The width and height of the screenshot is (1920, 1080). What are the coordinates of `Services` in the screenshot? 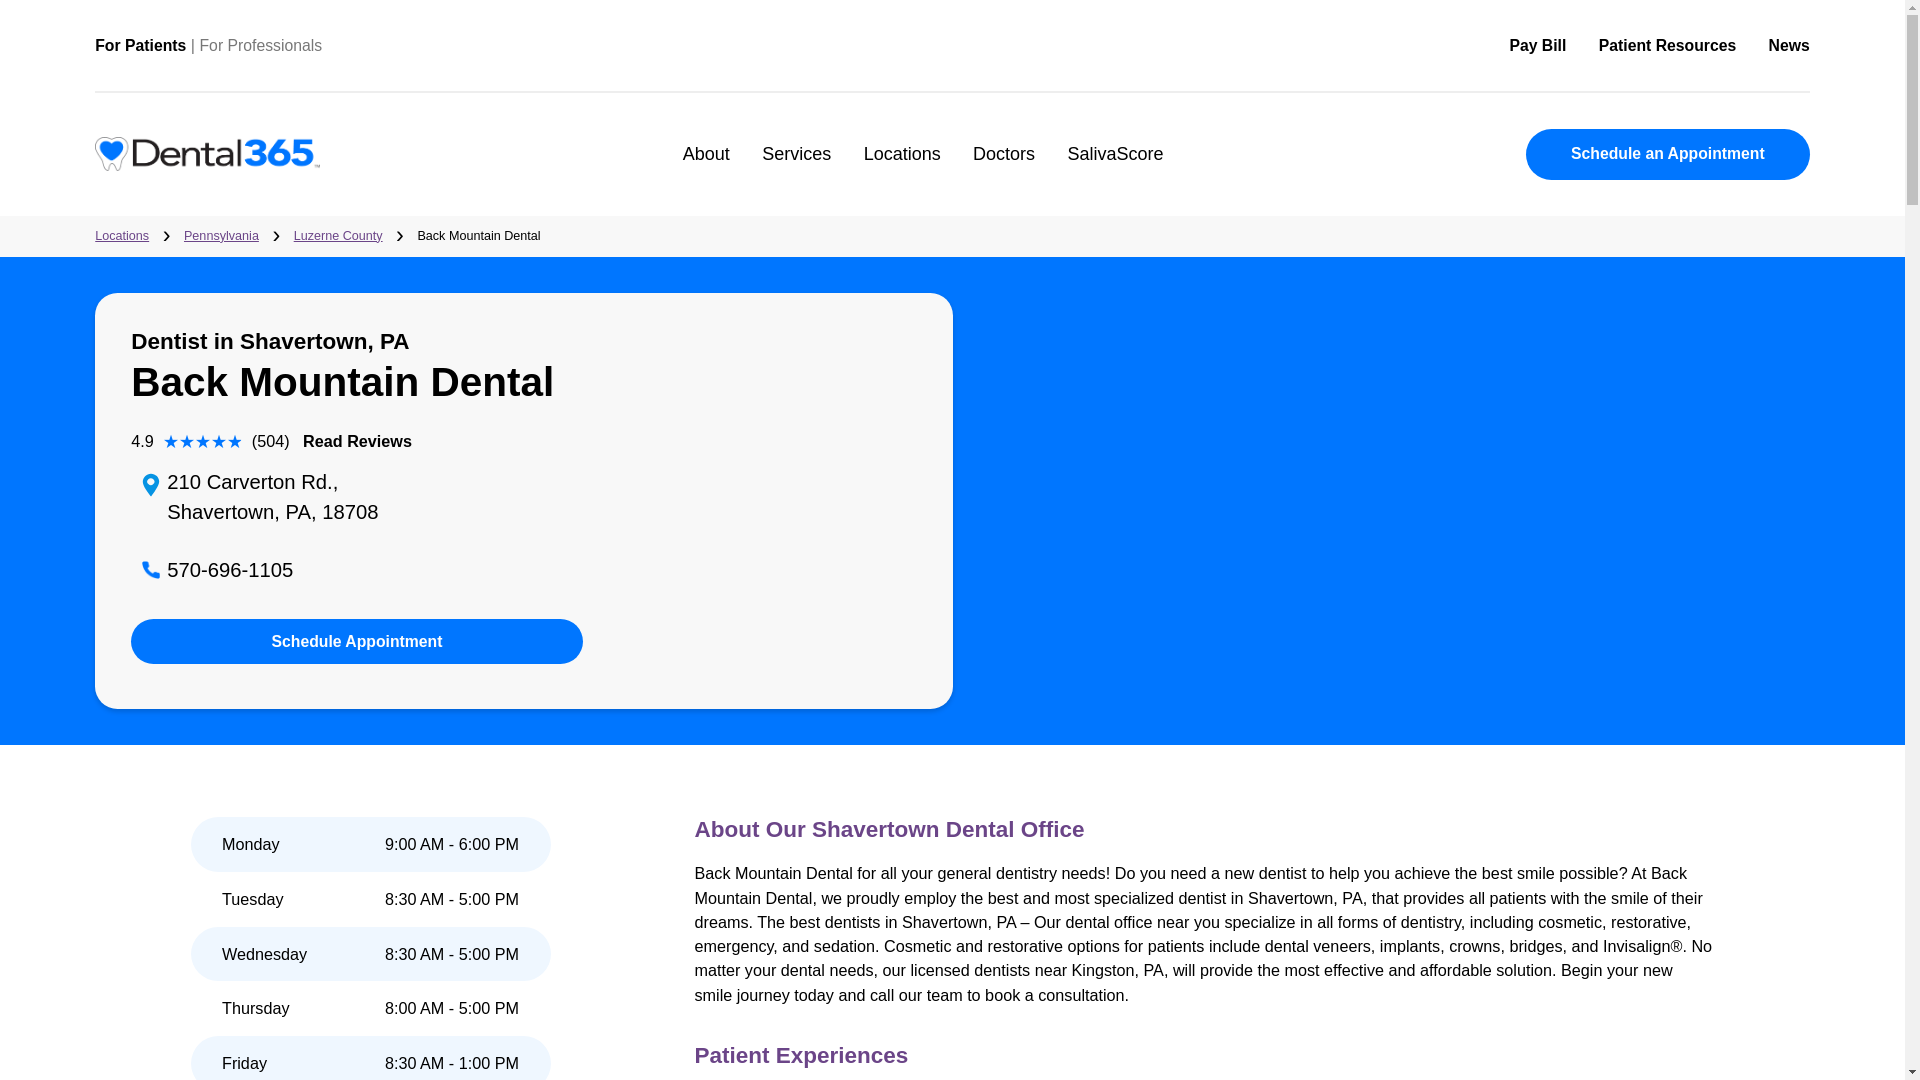 It's located at (884, 172).